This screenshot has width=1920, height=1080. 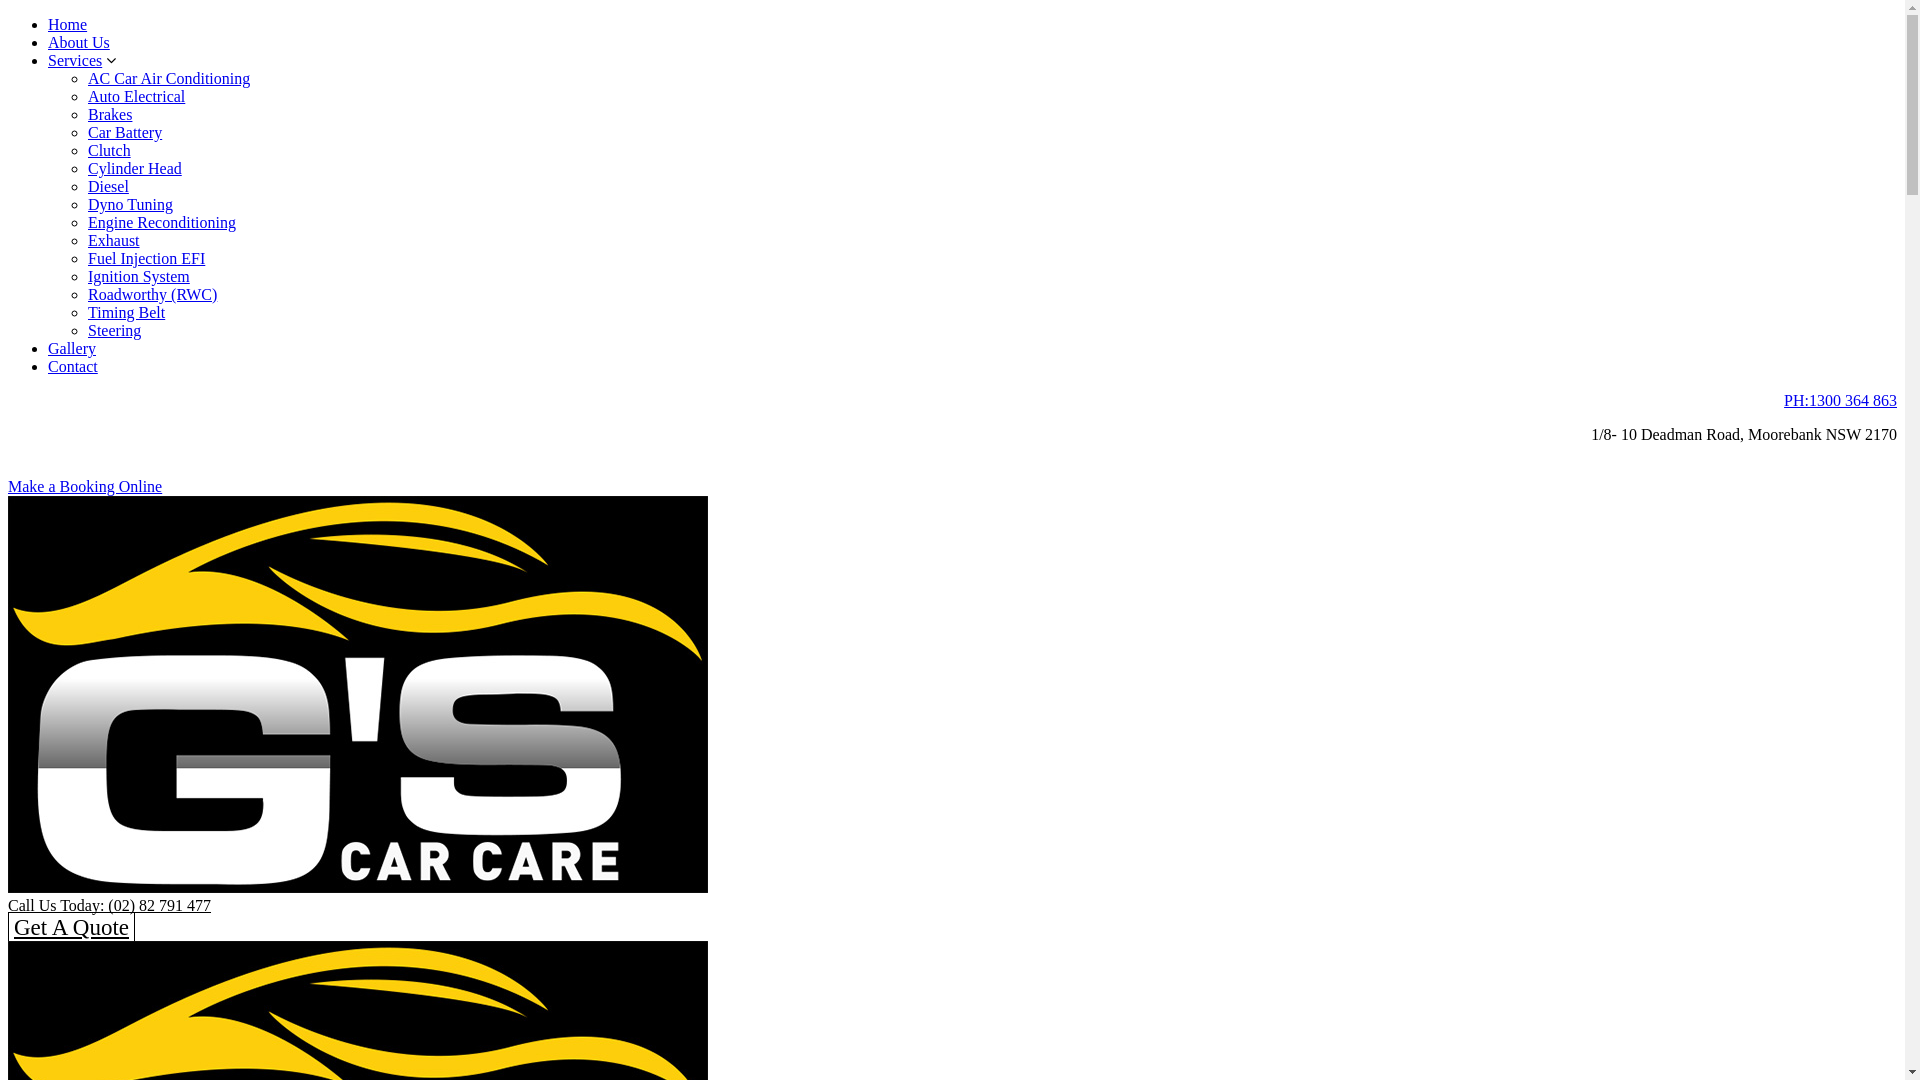 I want to click on Services, so click(x=75, y=60).